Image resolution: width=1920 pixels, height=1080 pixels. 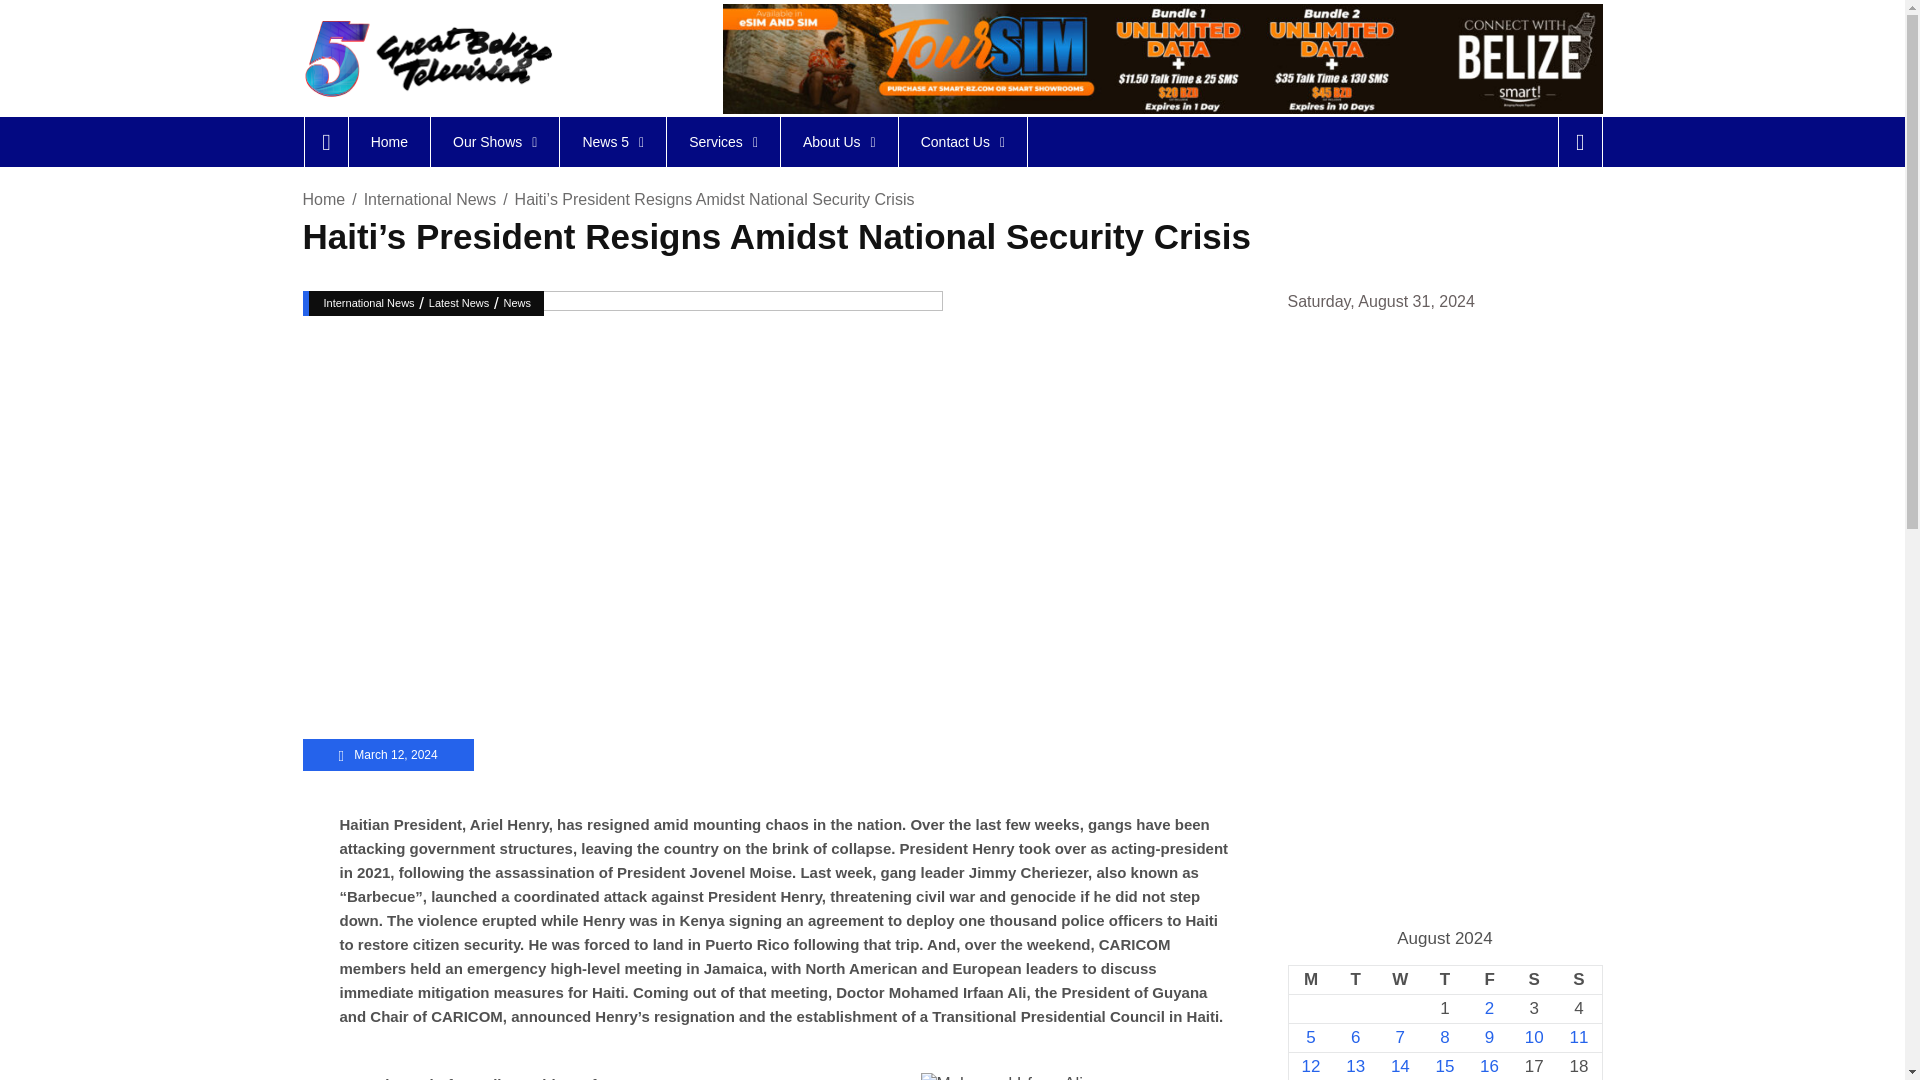 I want to click on Saturday, so click(x=1534, y=979).